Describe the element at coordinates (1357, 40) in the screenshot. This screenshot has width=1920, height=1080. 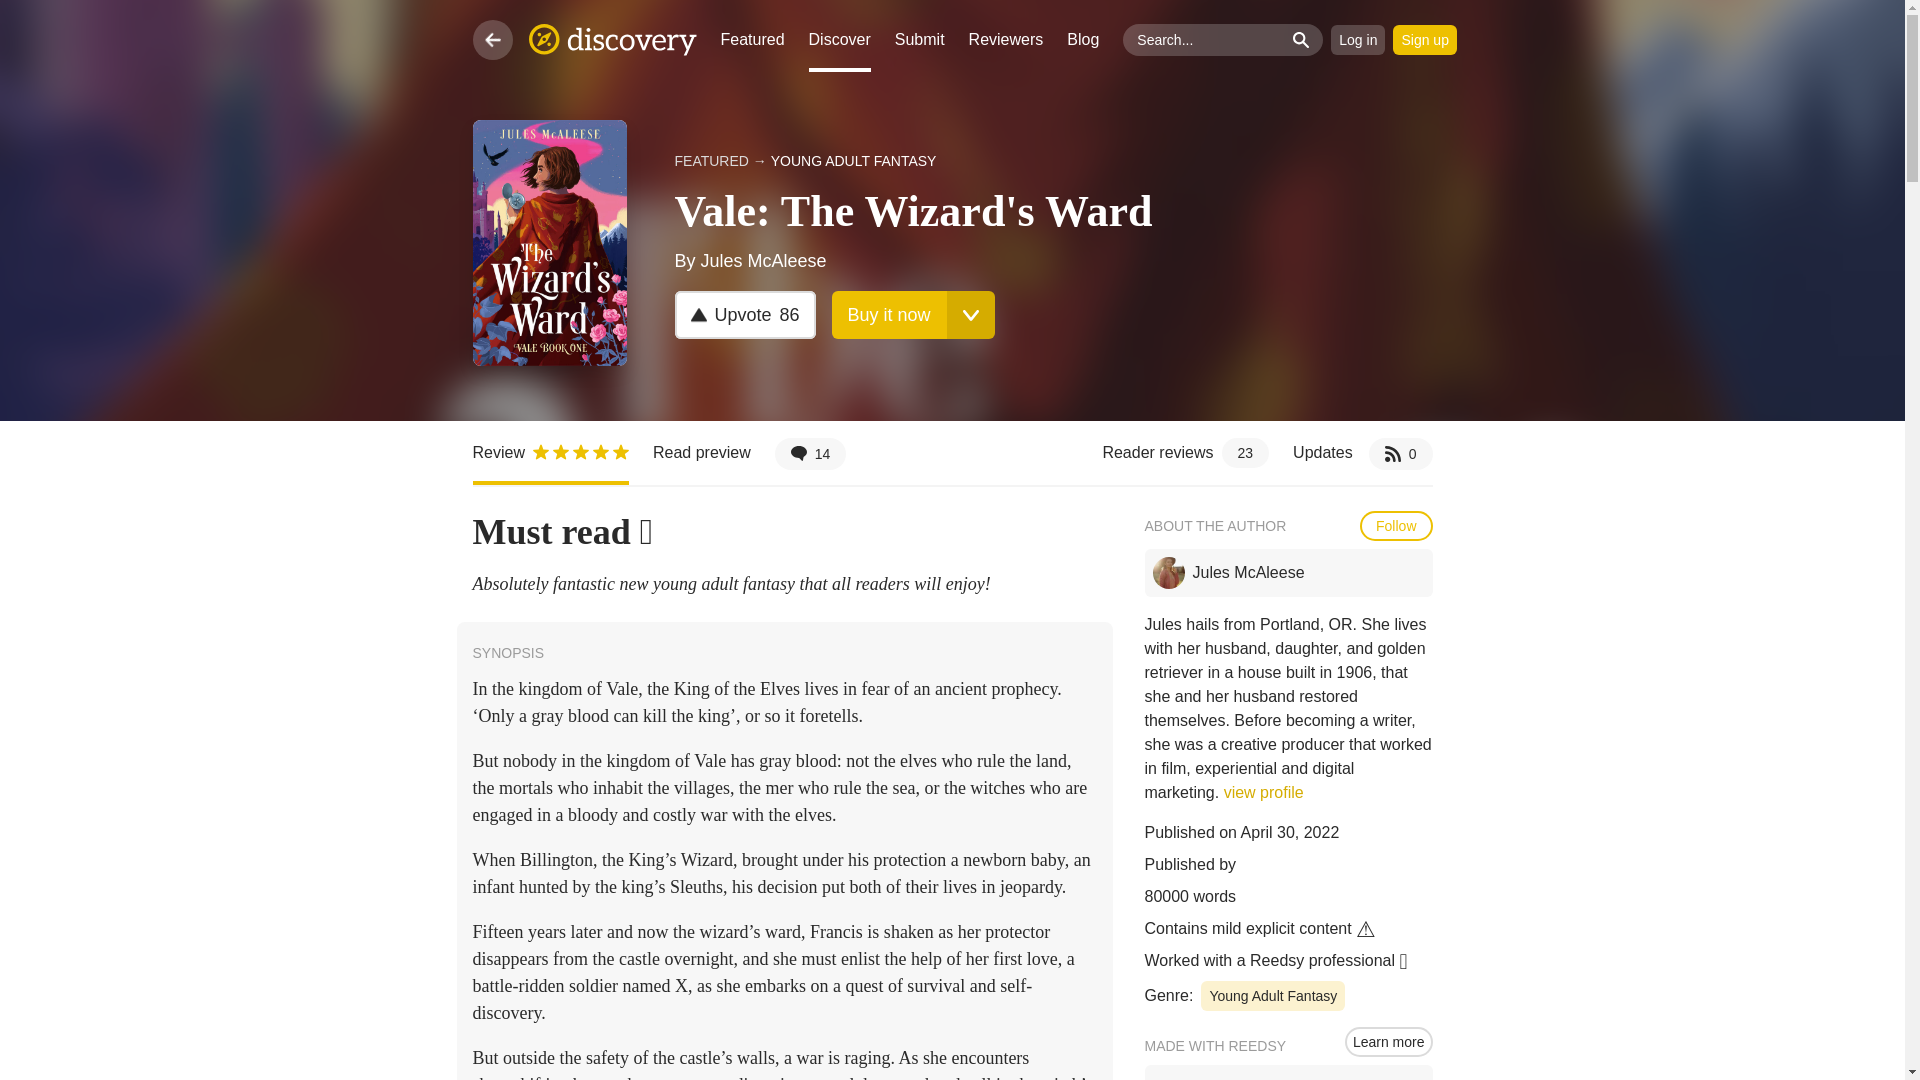
I see `Reader reviews` at that location.